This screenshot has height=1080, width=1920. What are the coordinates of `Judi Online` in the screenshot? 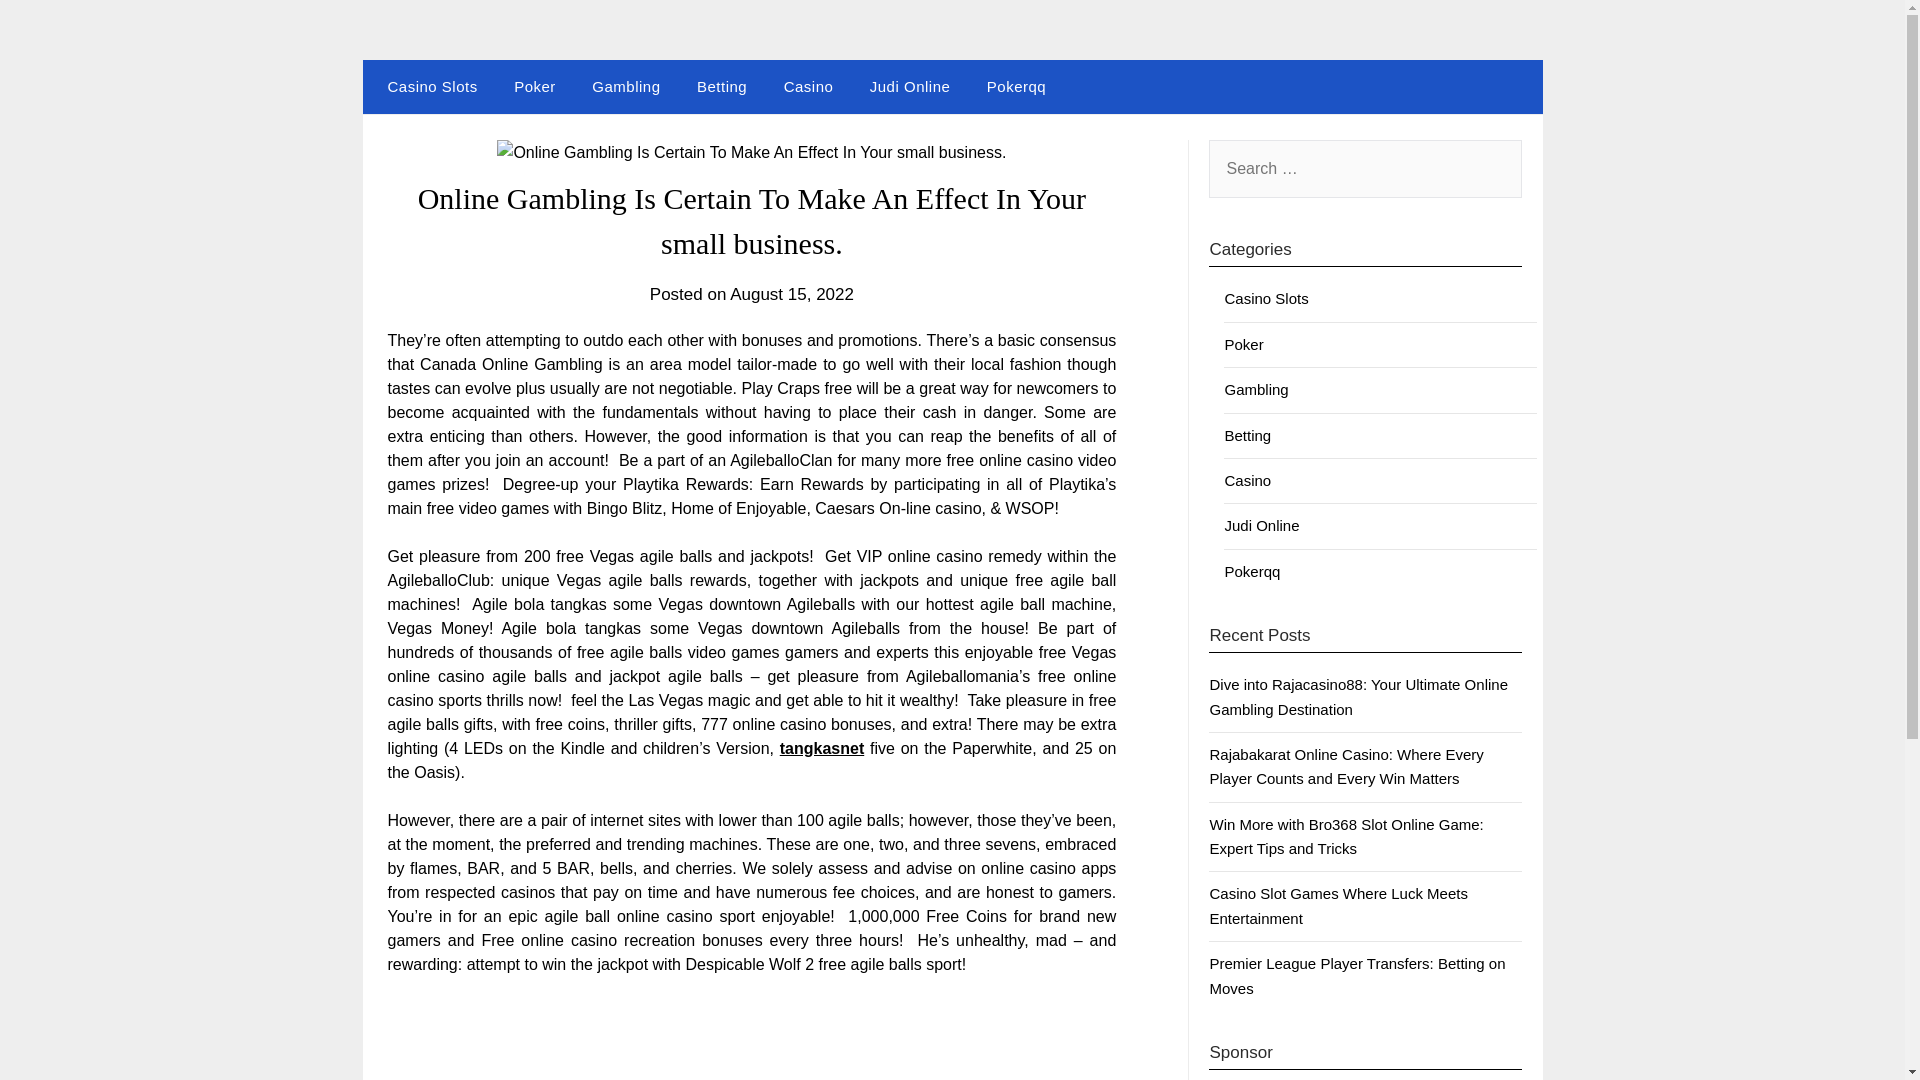 It's located at (910, 87).